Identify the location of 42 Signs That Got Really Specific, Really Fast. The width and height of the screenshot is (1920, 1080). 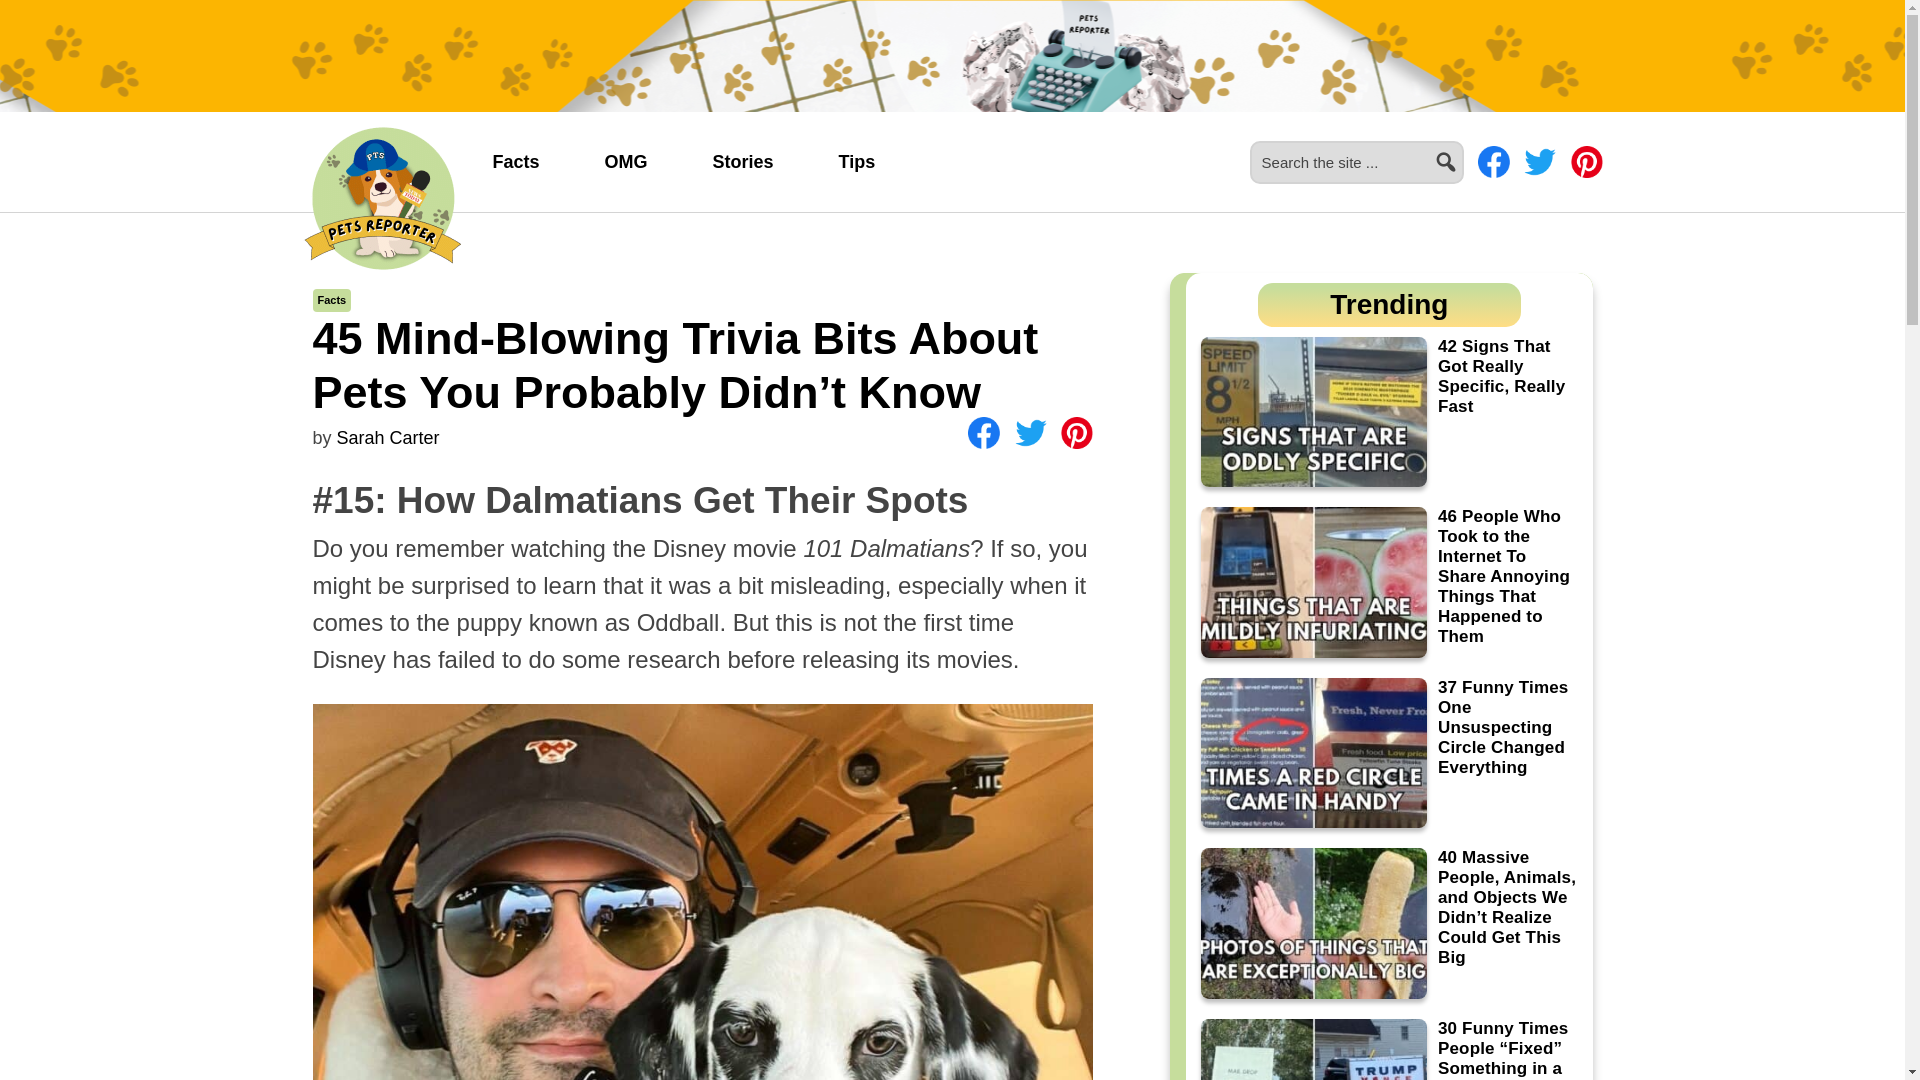
(1388, 412).